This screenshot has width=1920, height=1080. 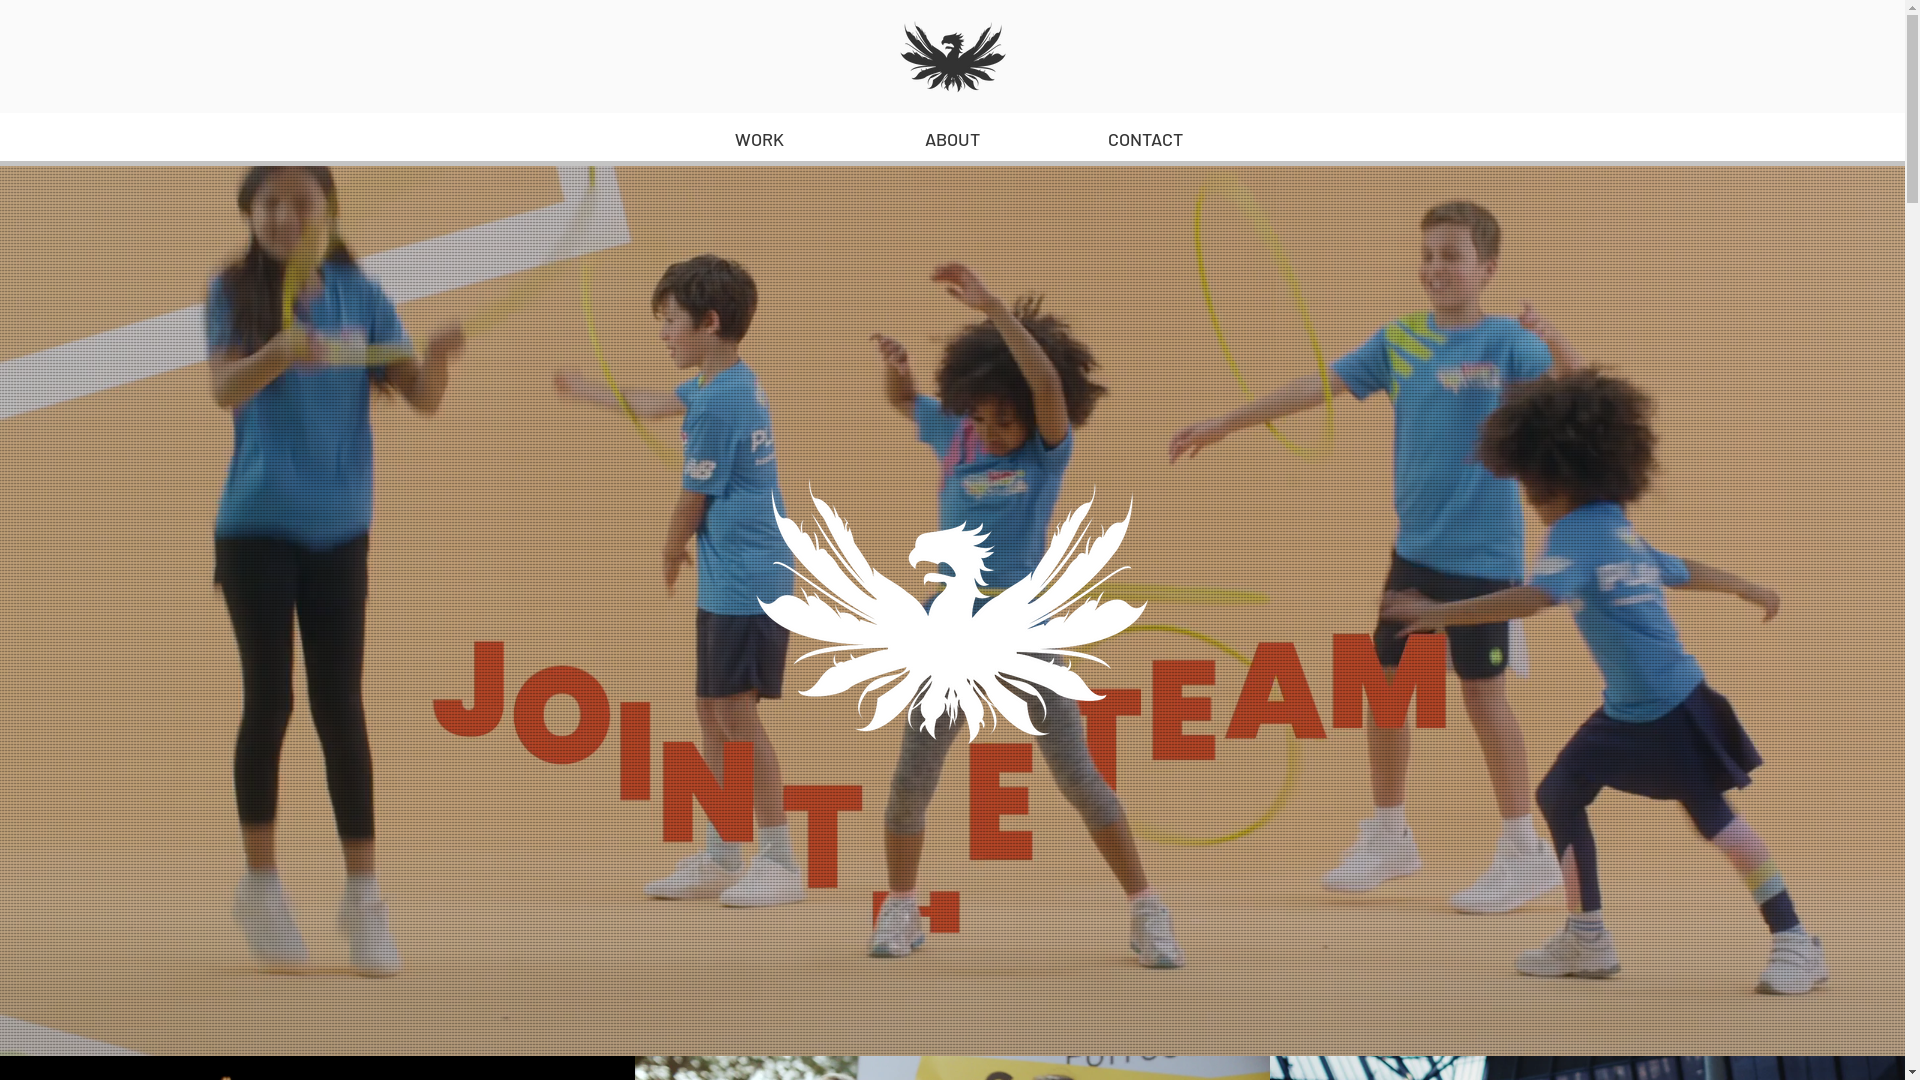 What do you see at coordinates (1144, 140) in the screenshot?
I see `CONTACT` at bounding box center [1144, 140].